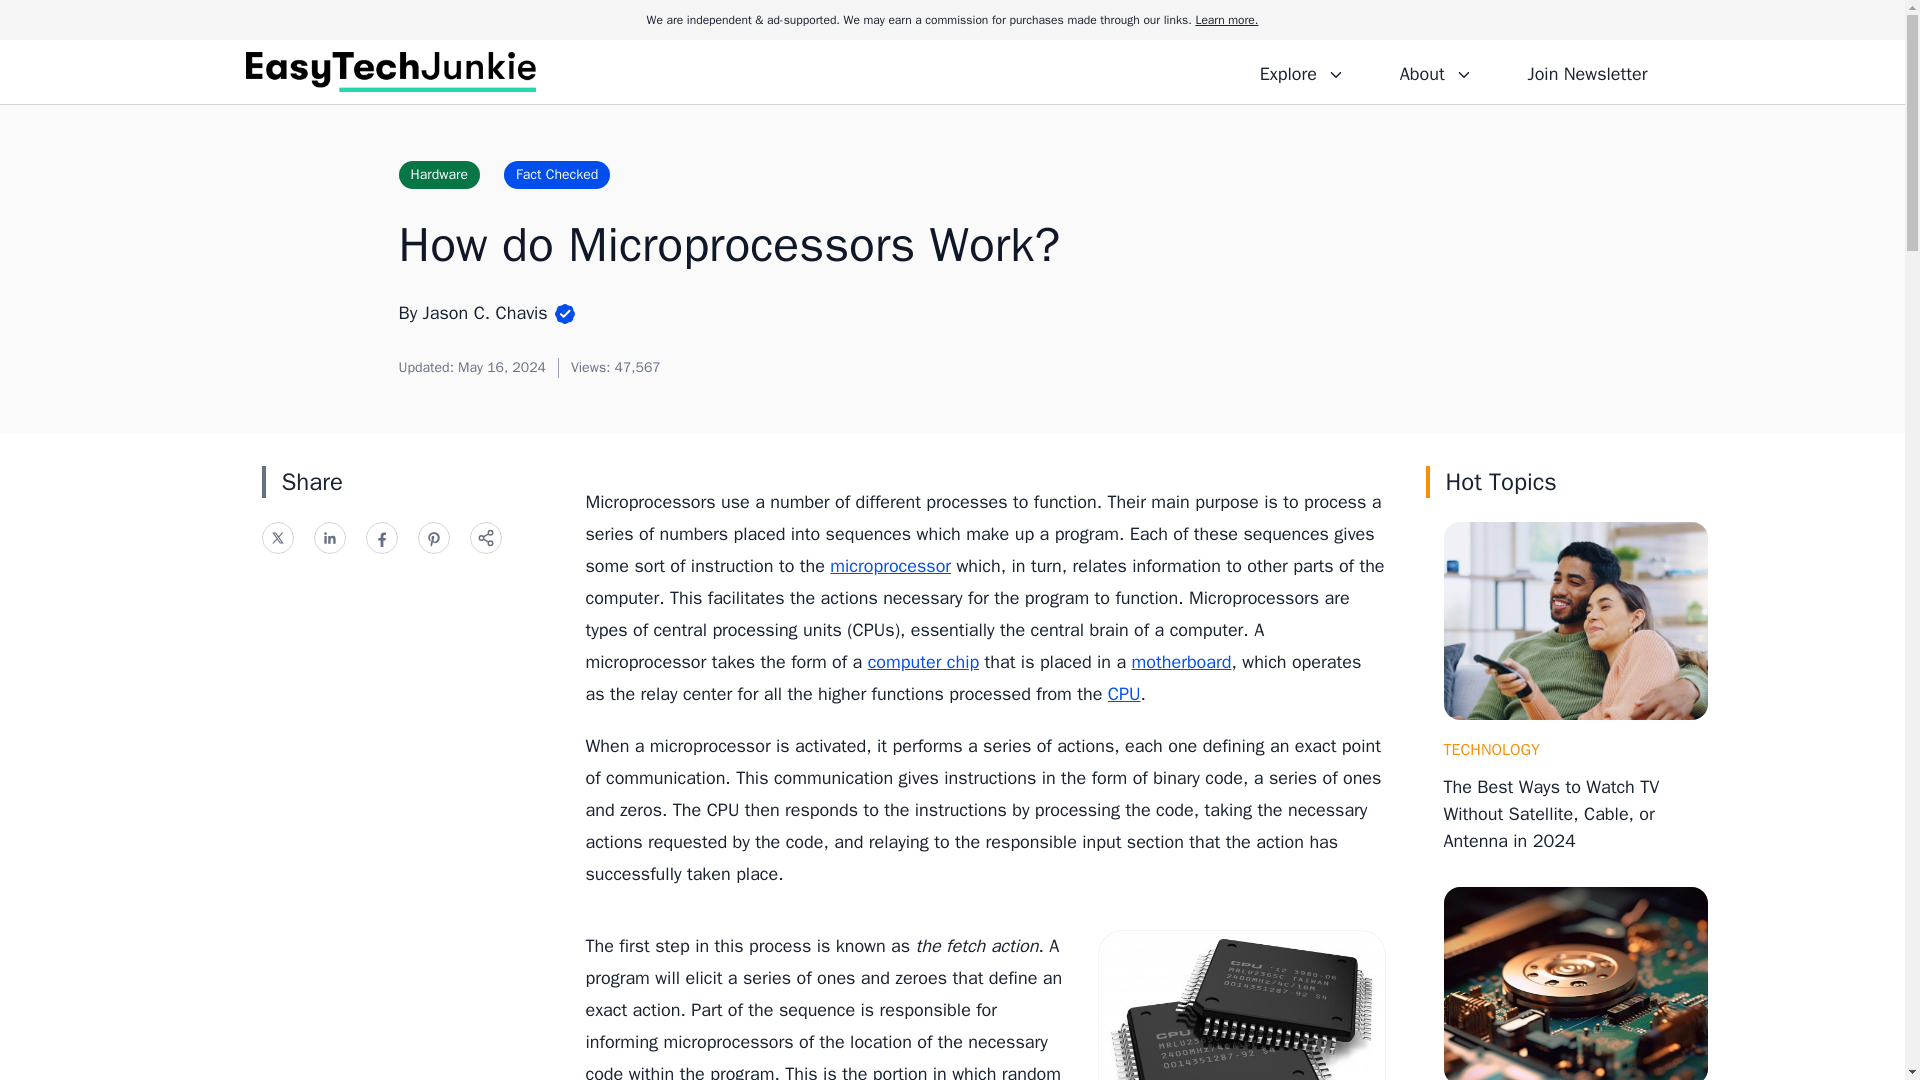 The image size is (1920, 1080). I want to click on microprocessor, so click(890, 566).